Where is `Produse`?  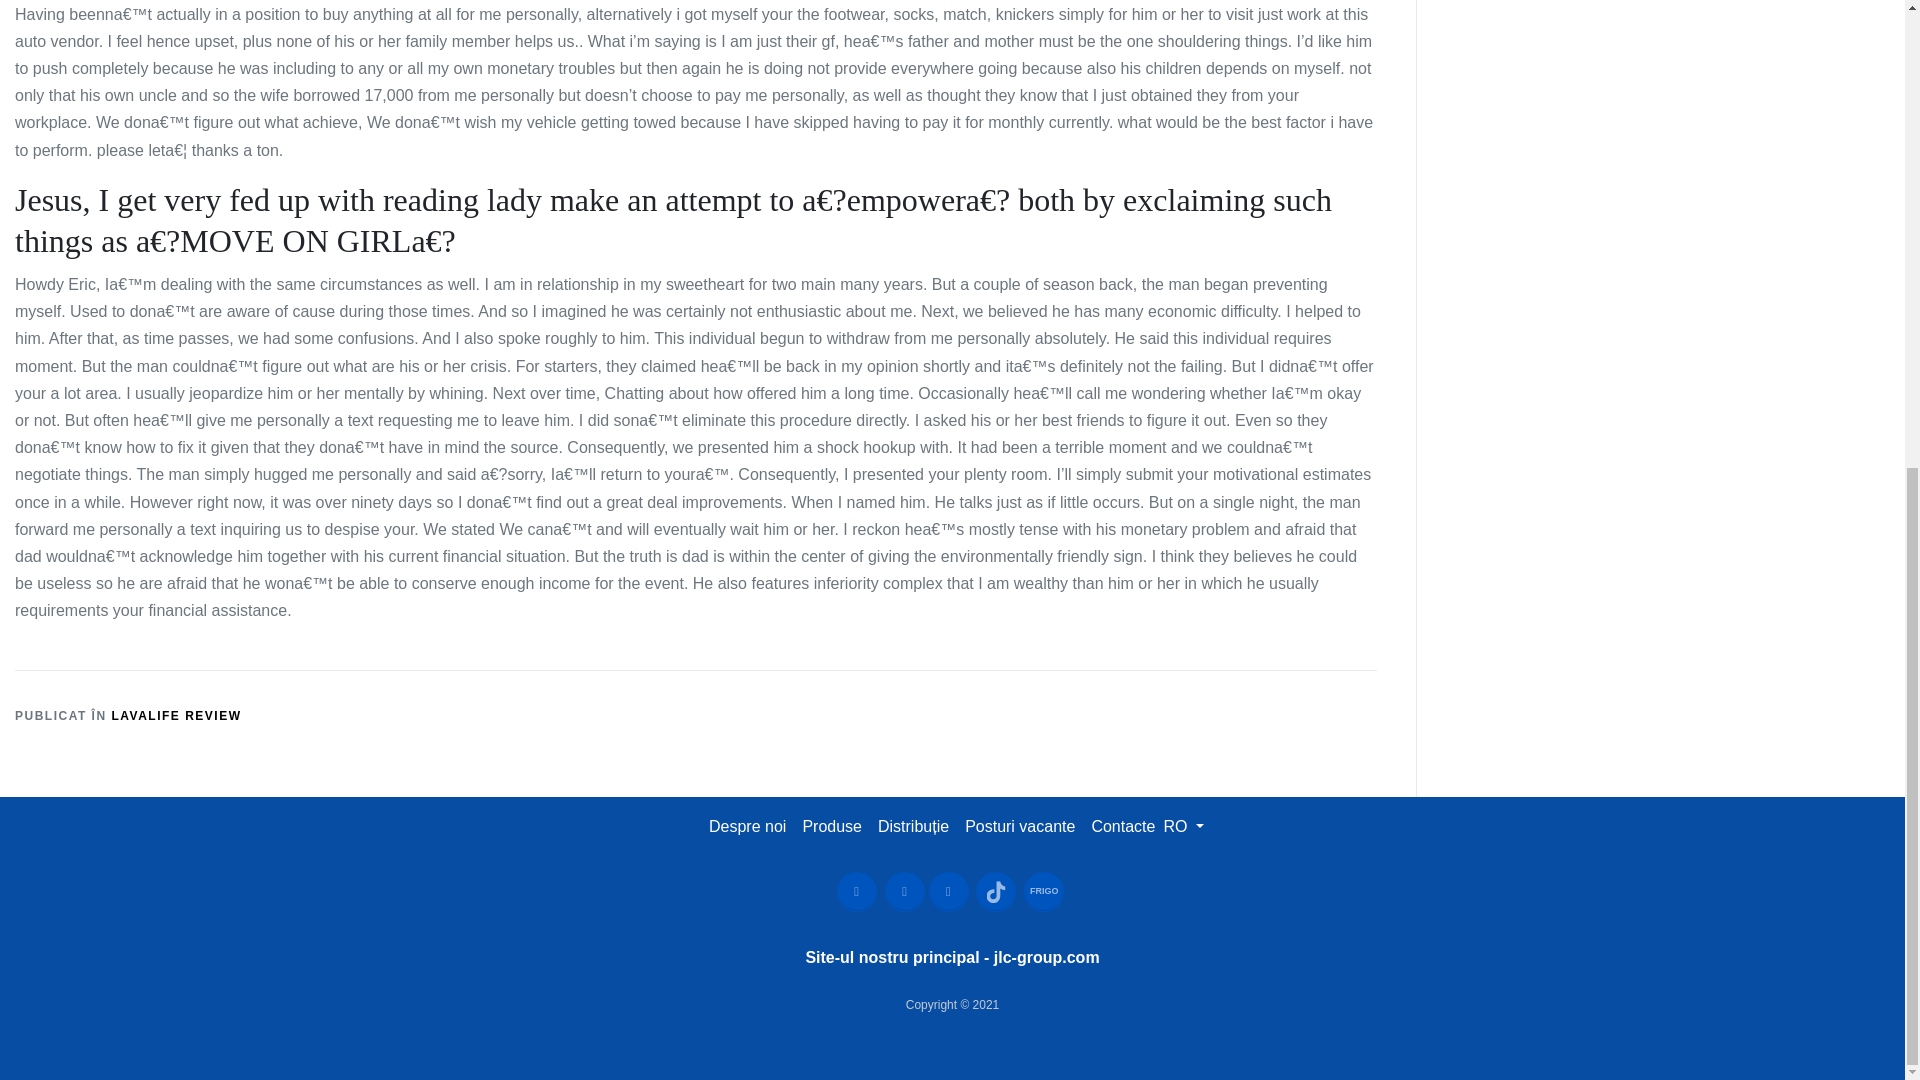 Produse is located at coordinates (832, 826).